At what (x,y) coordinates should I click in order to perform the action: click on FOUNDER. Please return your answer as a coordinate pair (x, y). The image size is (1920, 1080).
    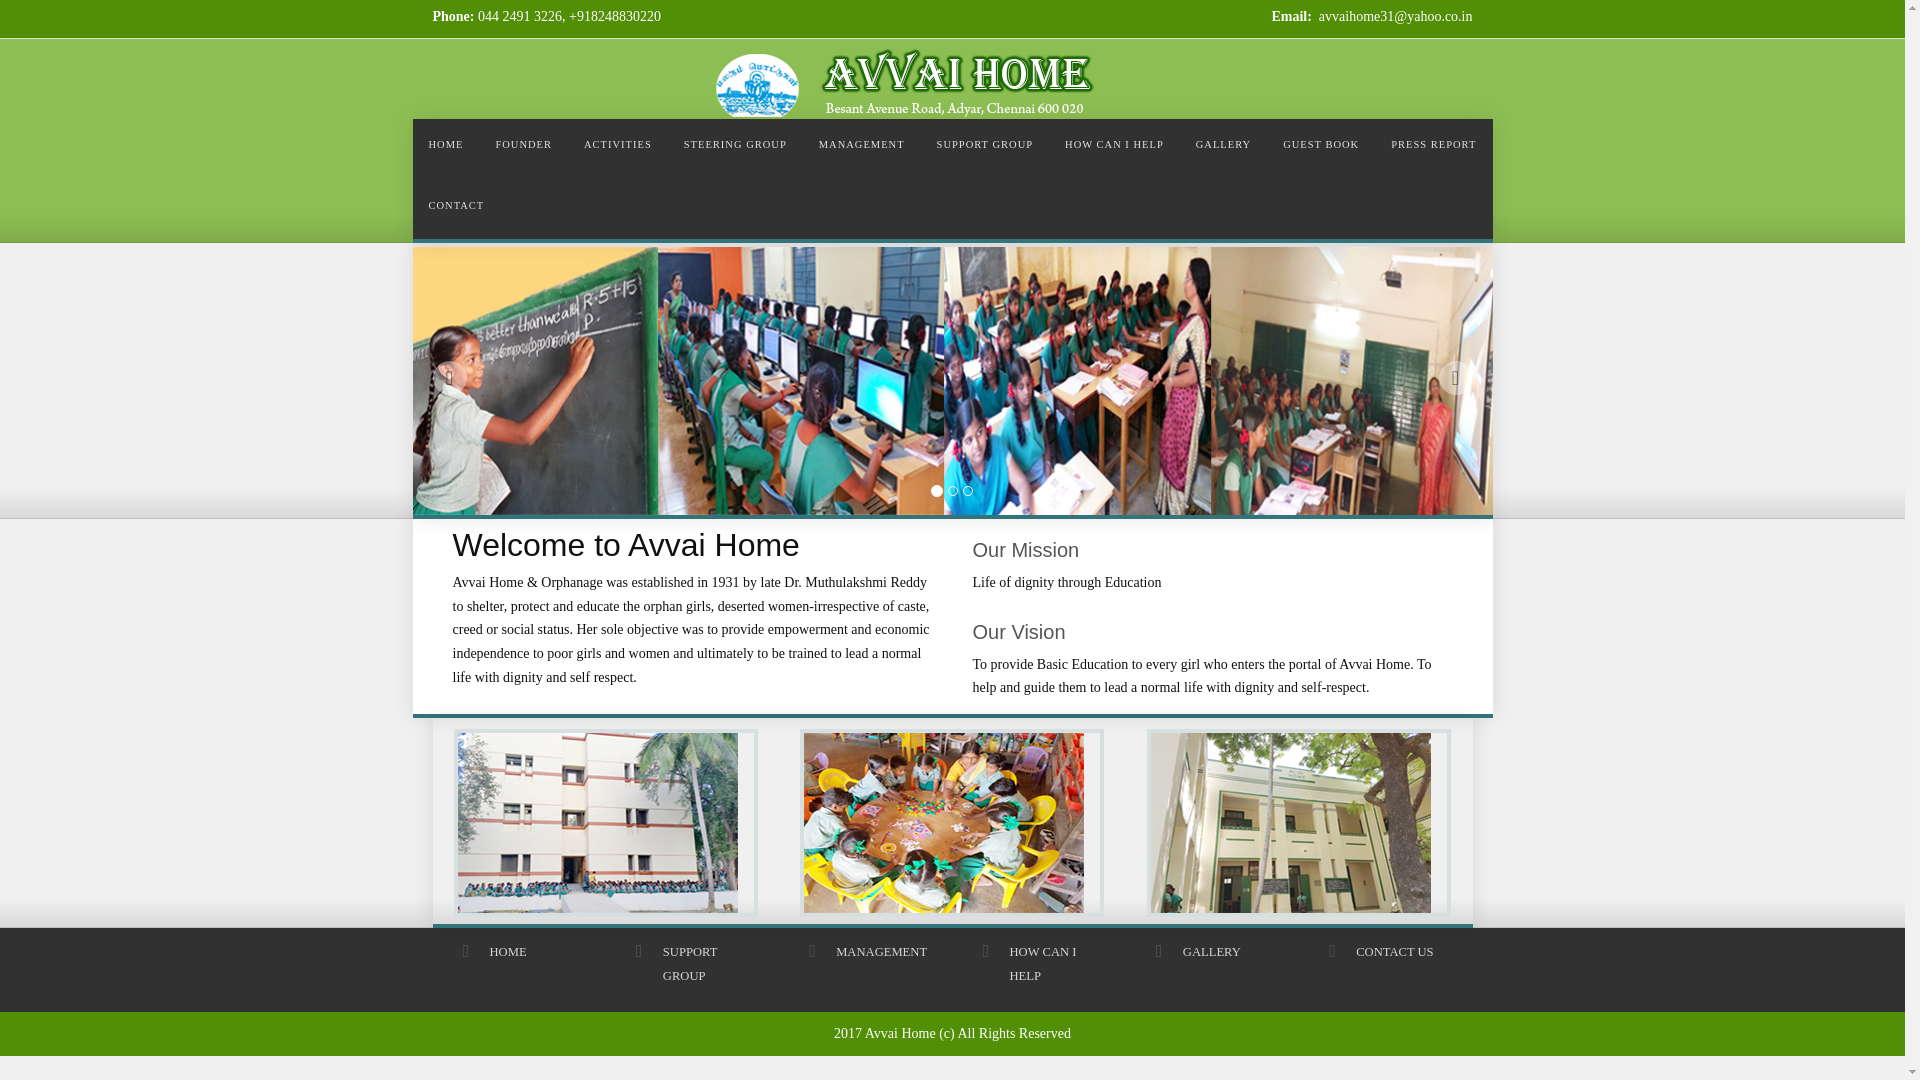
    Looking at the image, I should click on (523, 149).